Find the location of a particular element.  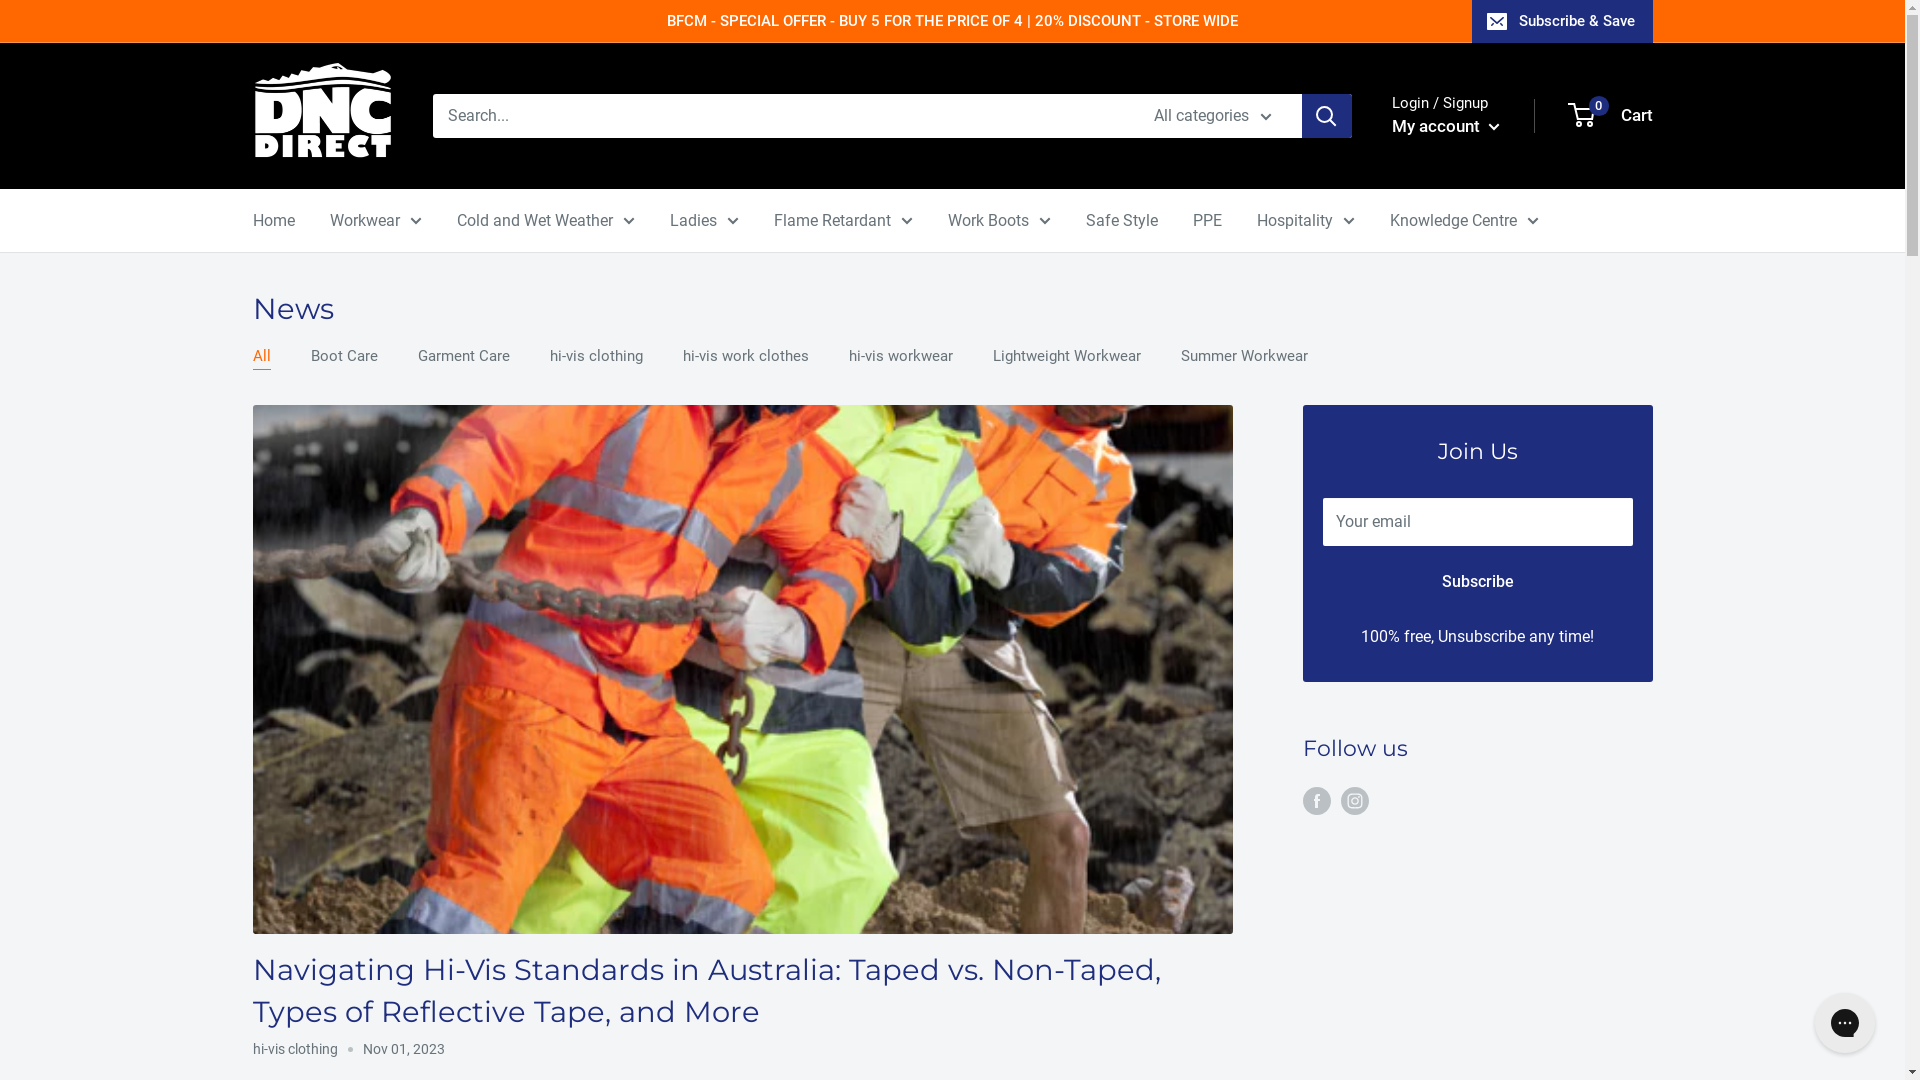

Subscribe is located at coordinates (1477, 582).